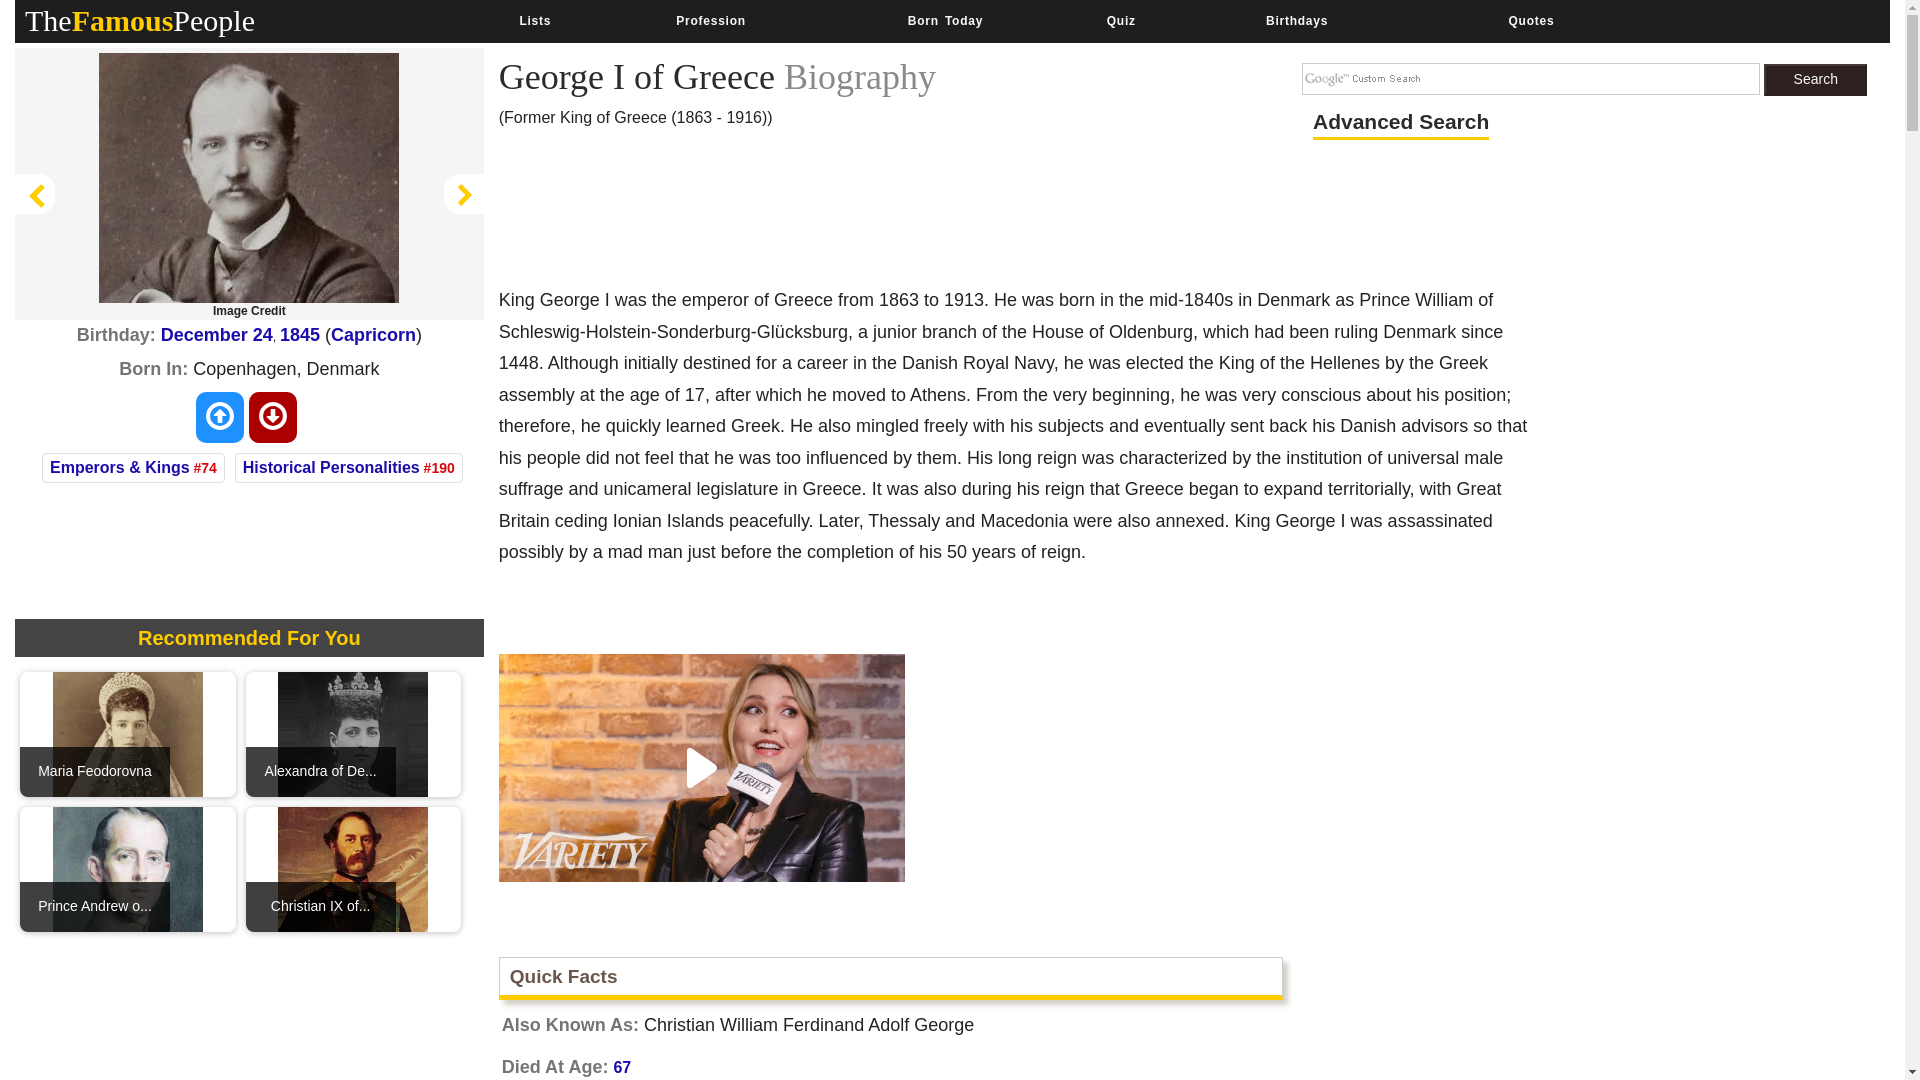 The width and height of the screenshot is (1920, 1080). Describe the element at coordinates (216, 334) in the screenshot. I see `December 24` at that location.